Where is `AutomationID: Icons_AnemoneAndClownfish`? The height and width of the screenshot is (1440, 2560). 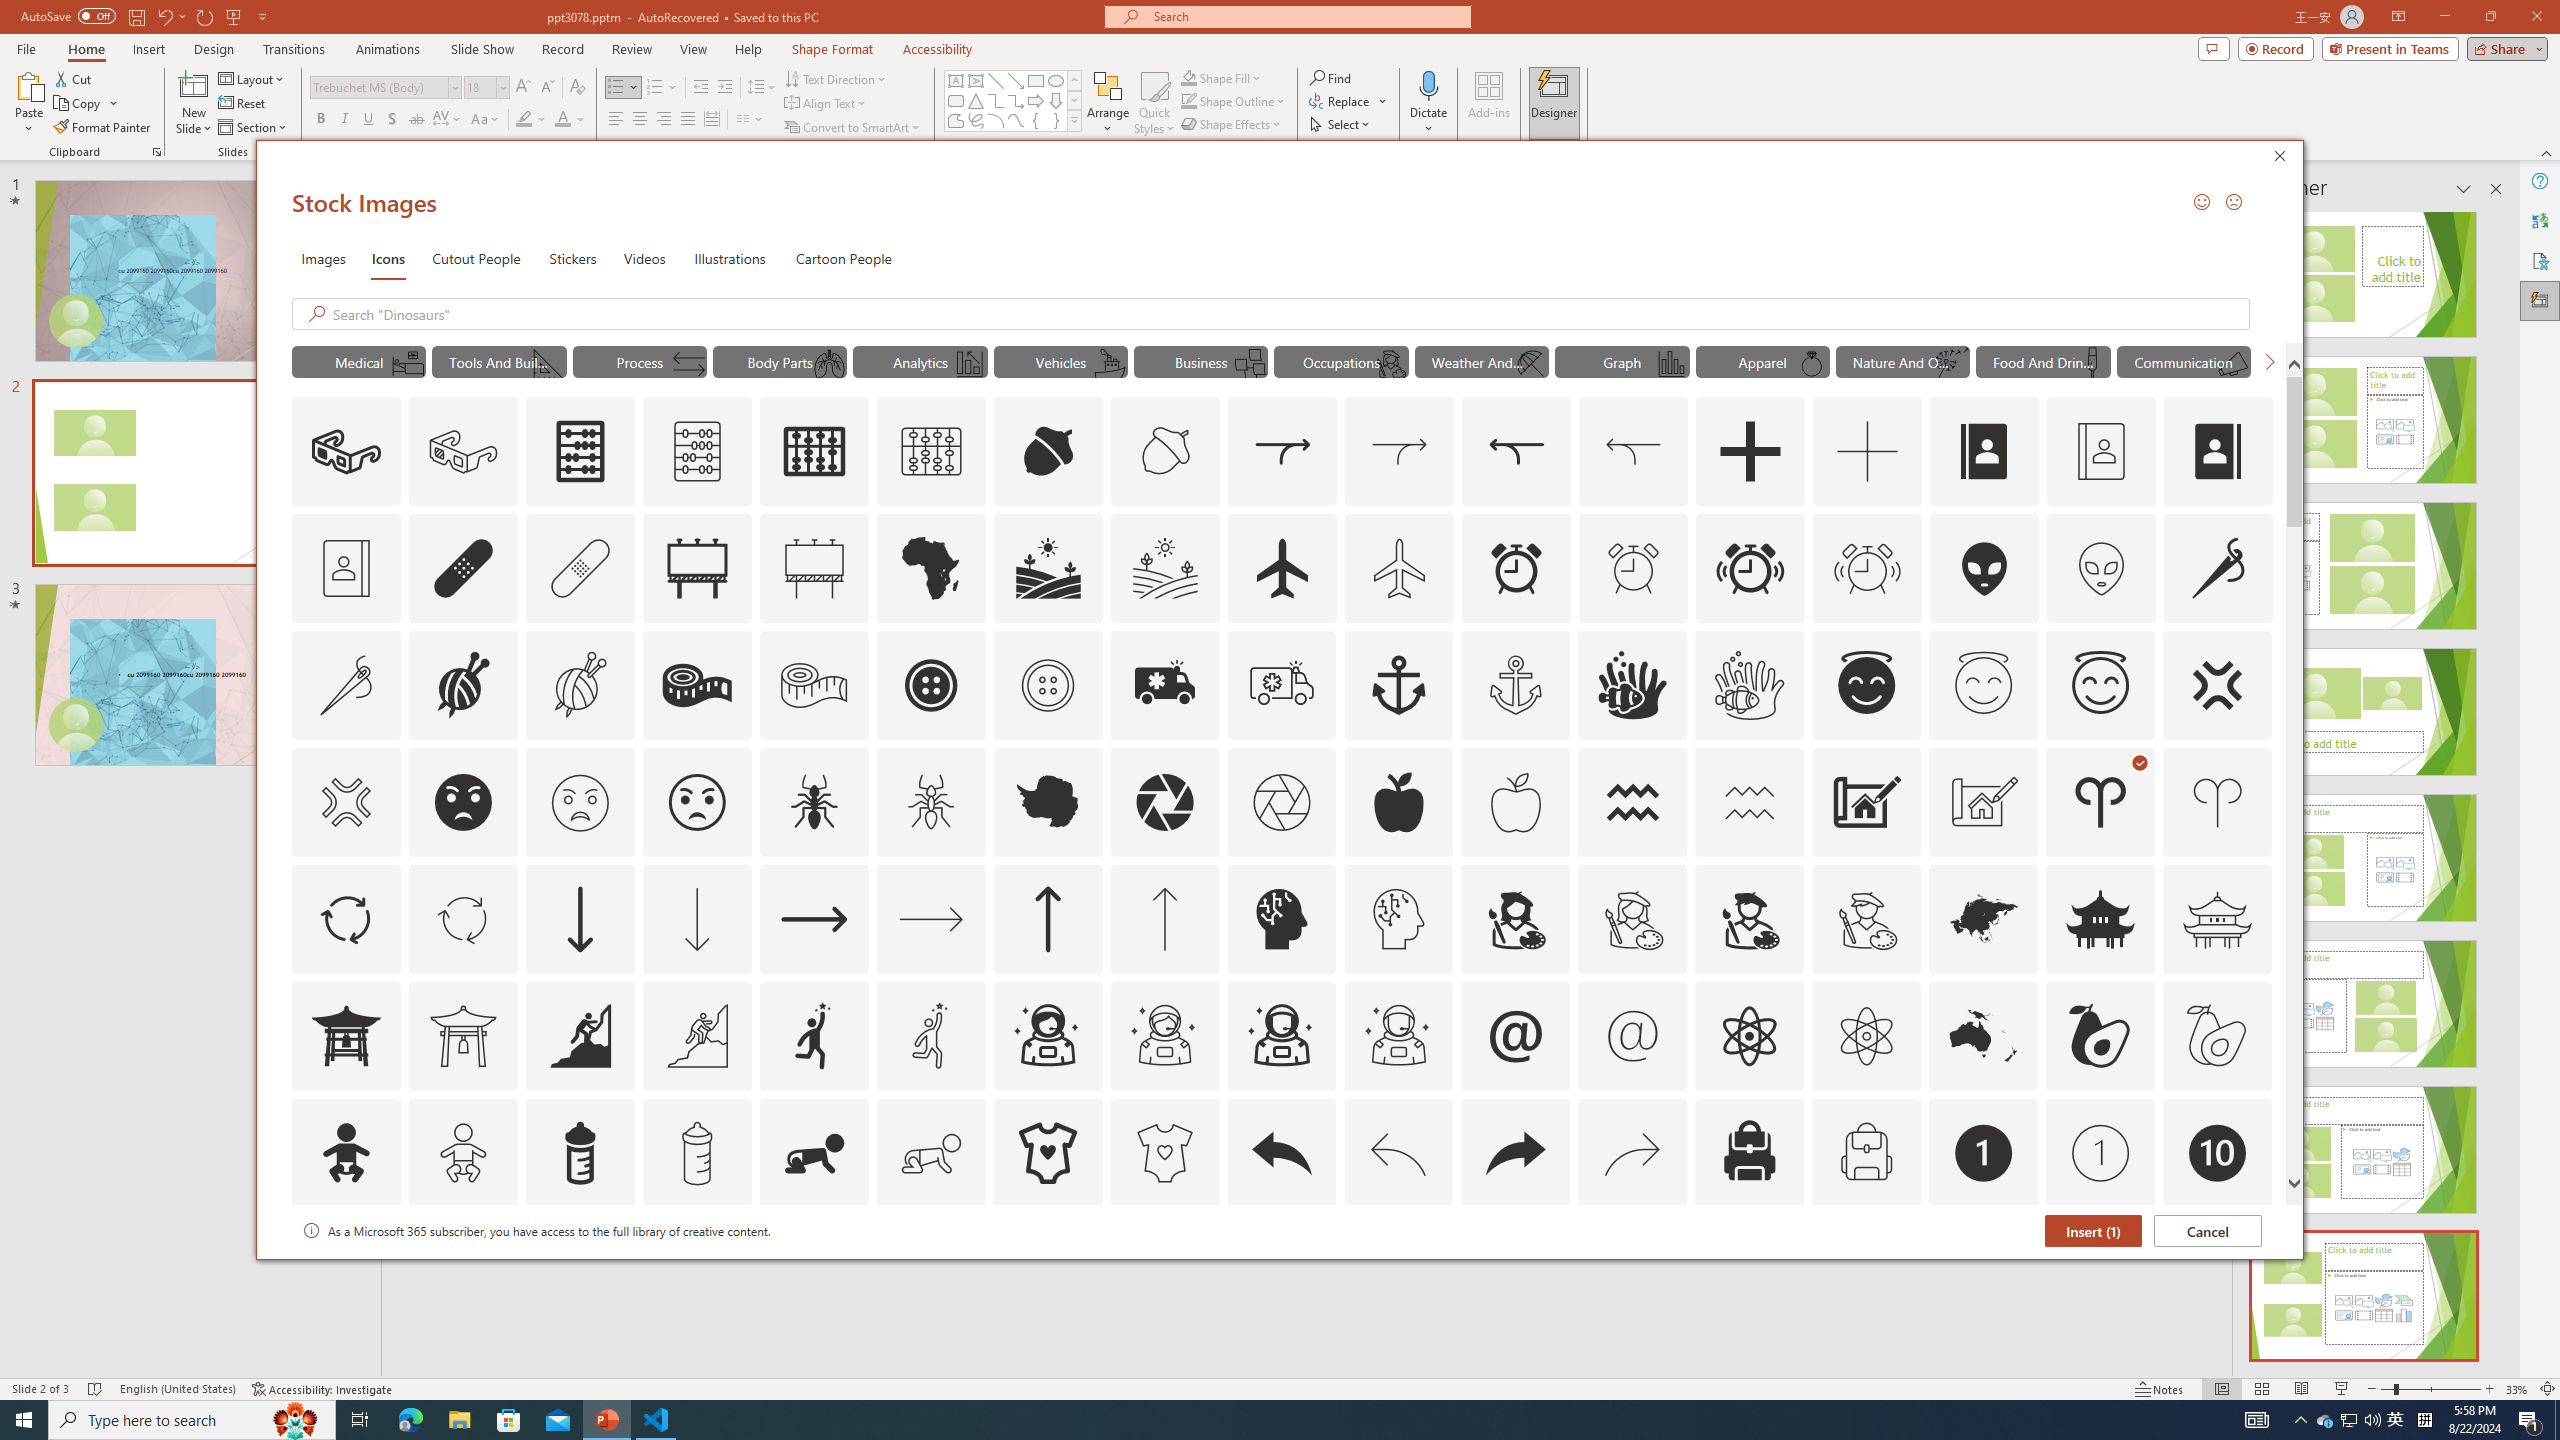
AutomationID: Icons_AnemoneAndClownfish is located at coordinates (1633, 685).